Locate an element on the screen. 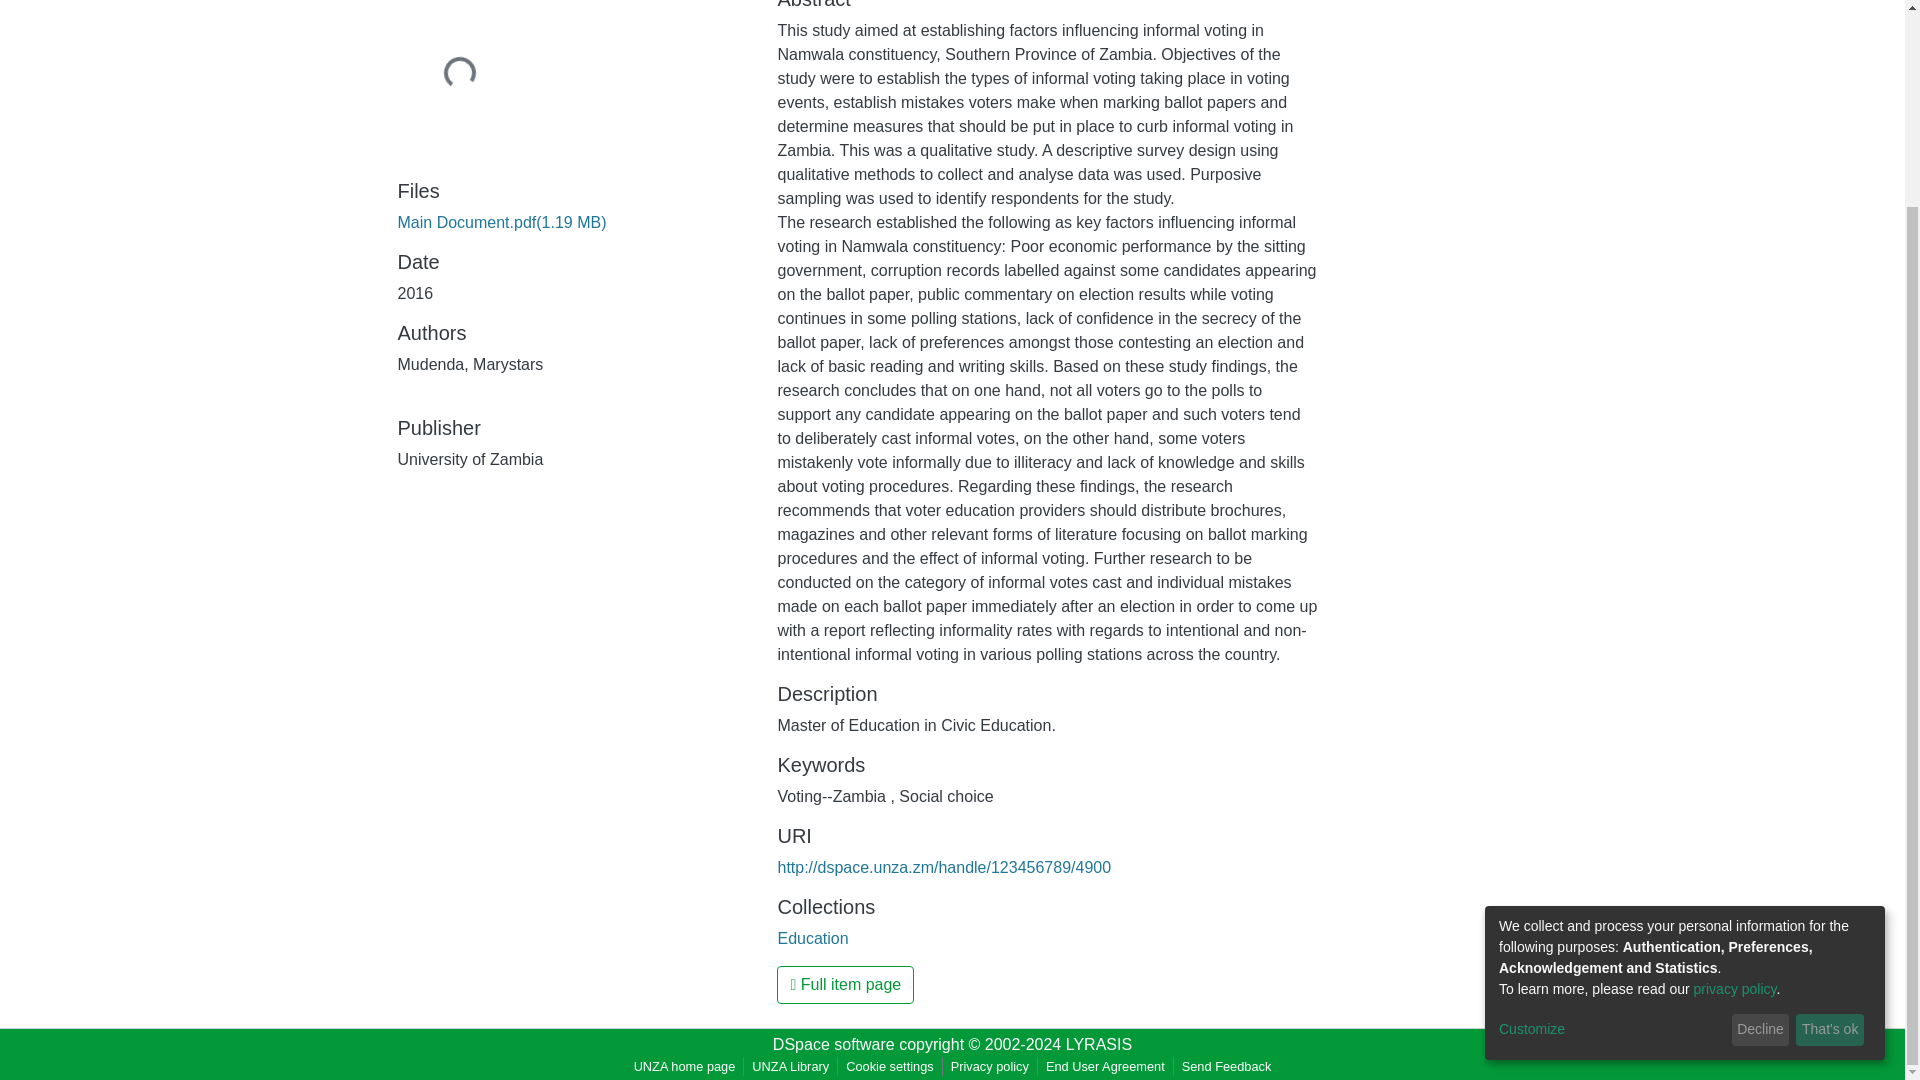 This screenshot has width=1920, height=1080. Decline is located at coordinates (1760, 788).